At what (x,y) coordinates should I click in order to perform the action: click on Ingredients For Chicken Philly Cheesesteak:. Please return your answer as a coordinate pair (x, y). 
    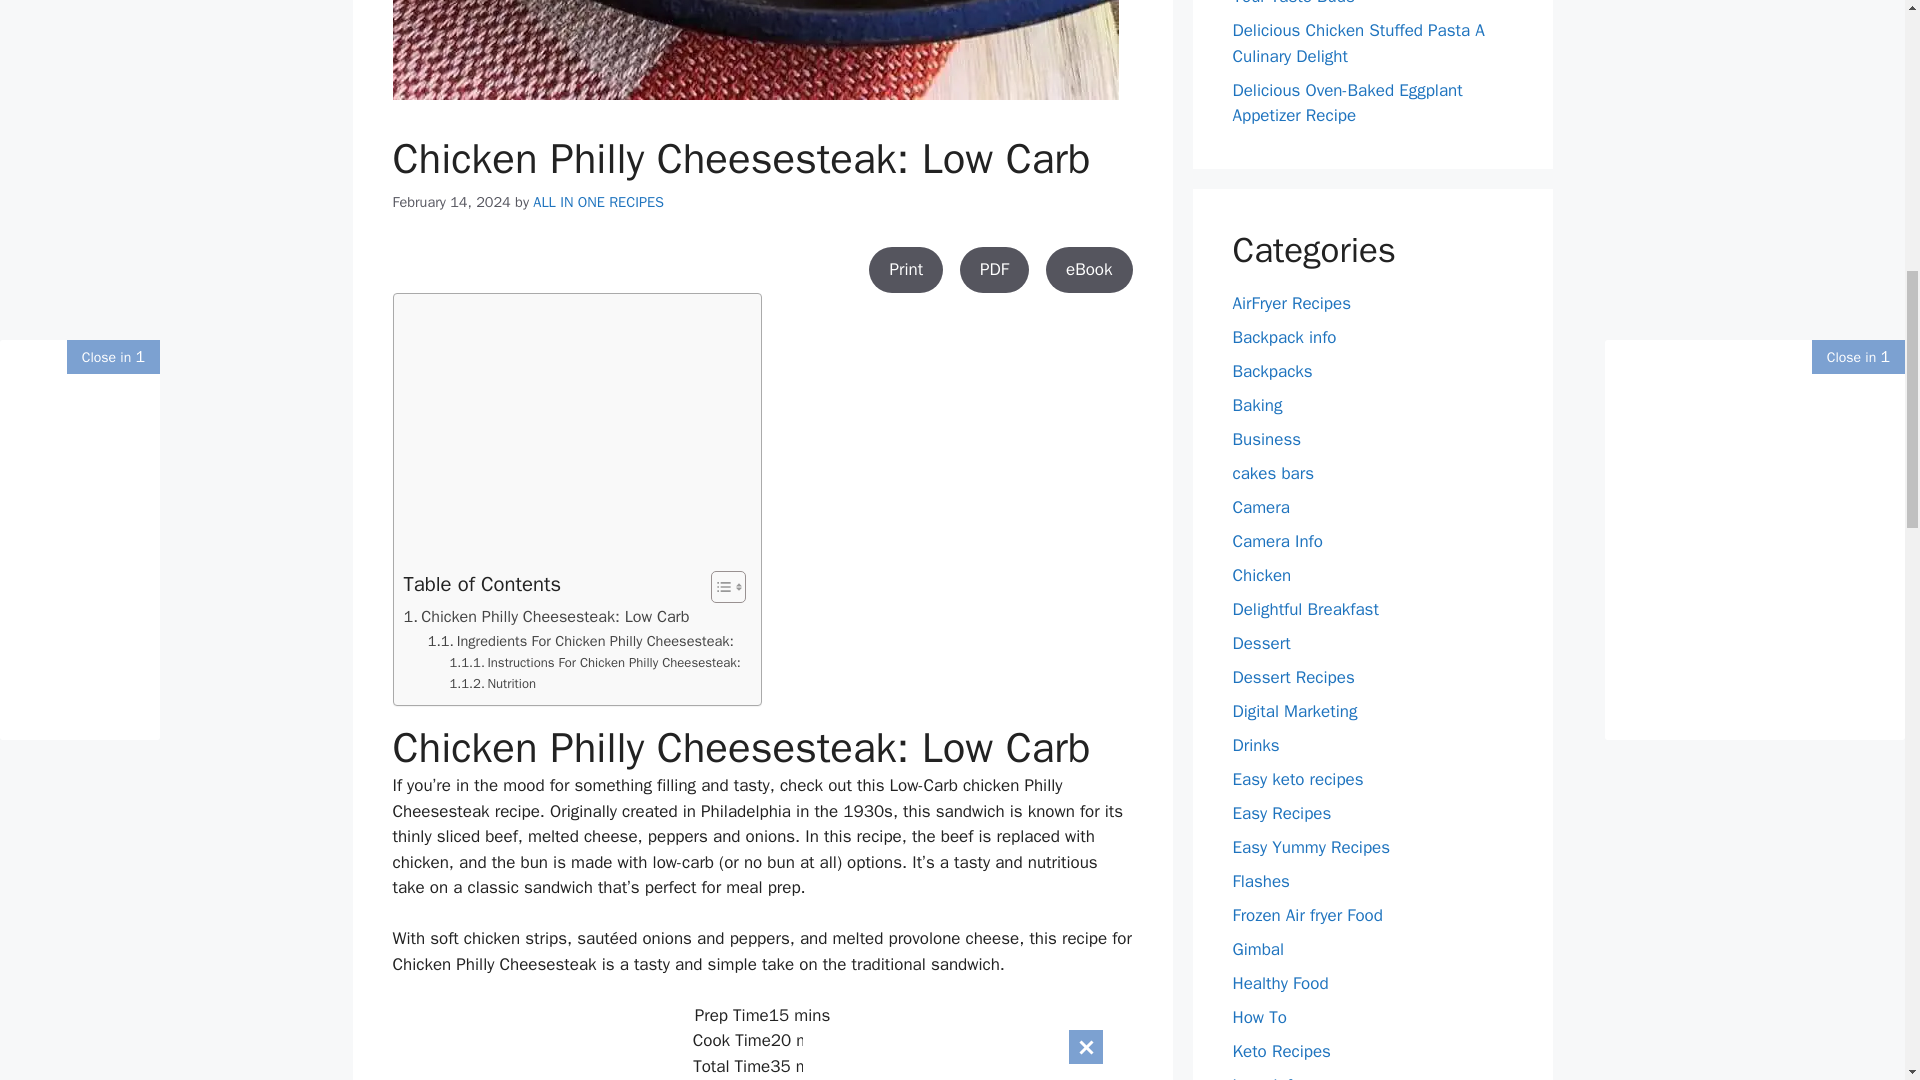
    Looking at the image, I should click on (580, 641).